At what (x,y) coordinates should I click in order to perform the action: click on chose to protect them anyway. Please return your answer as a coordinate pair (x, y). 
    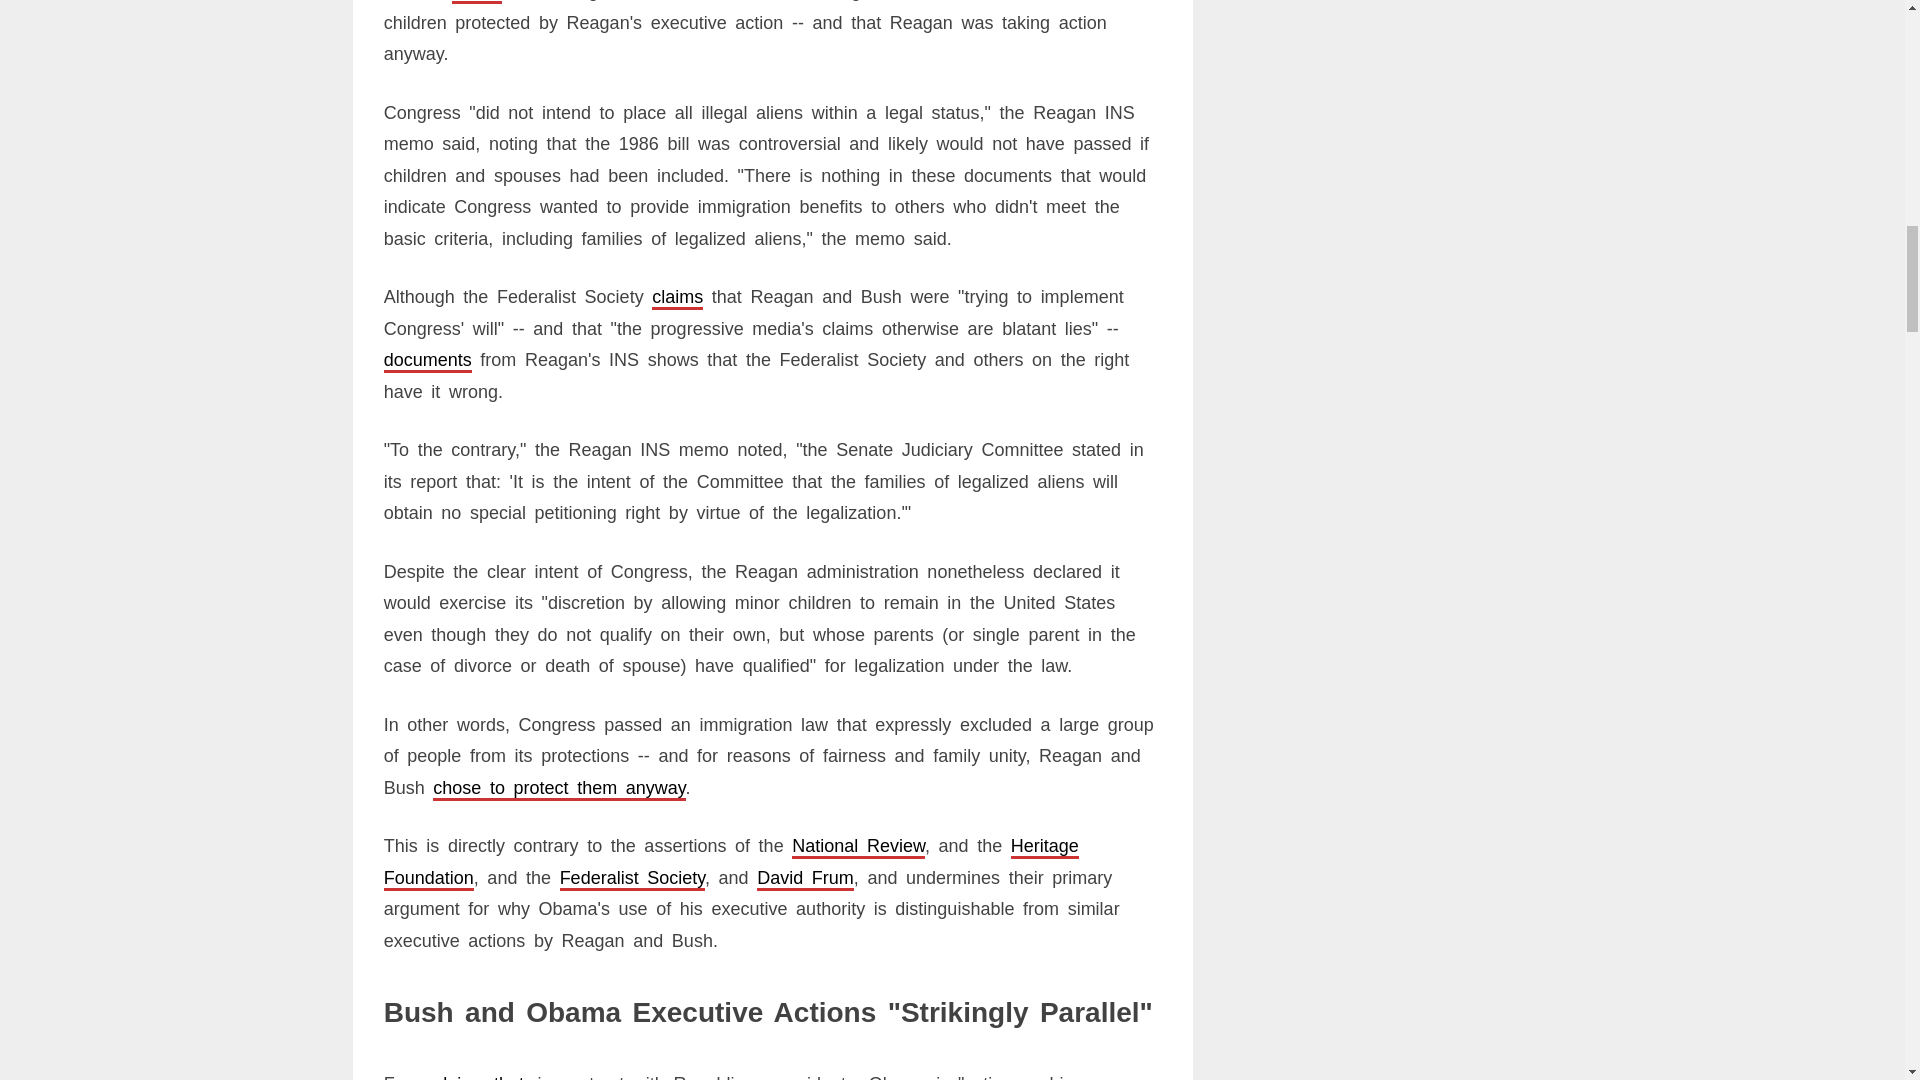
    Looking at the image, I should click on (559, 788).